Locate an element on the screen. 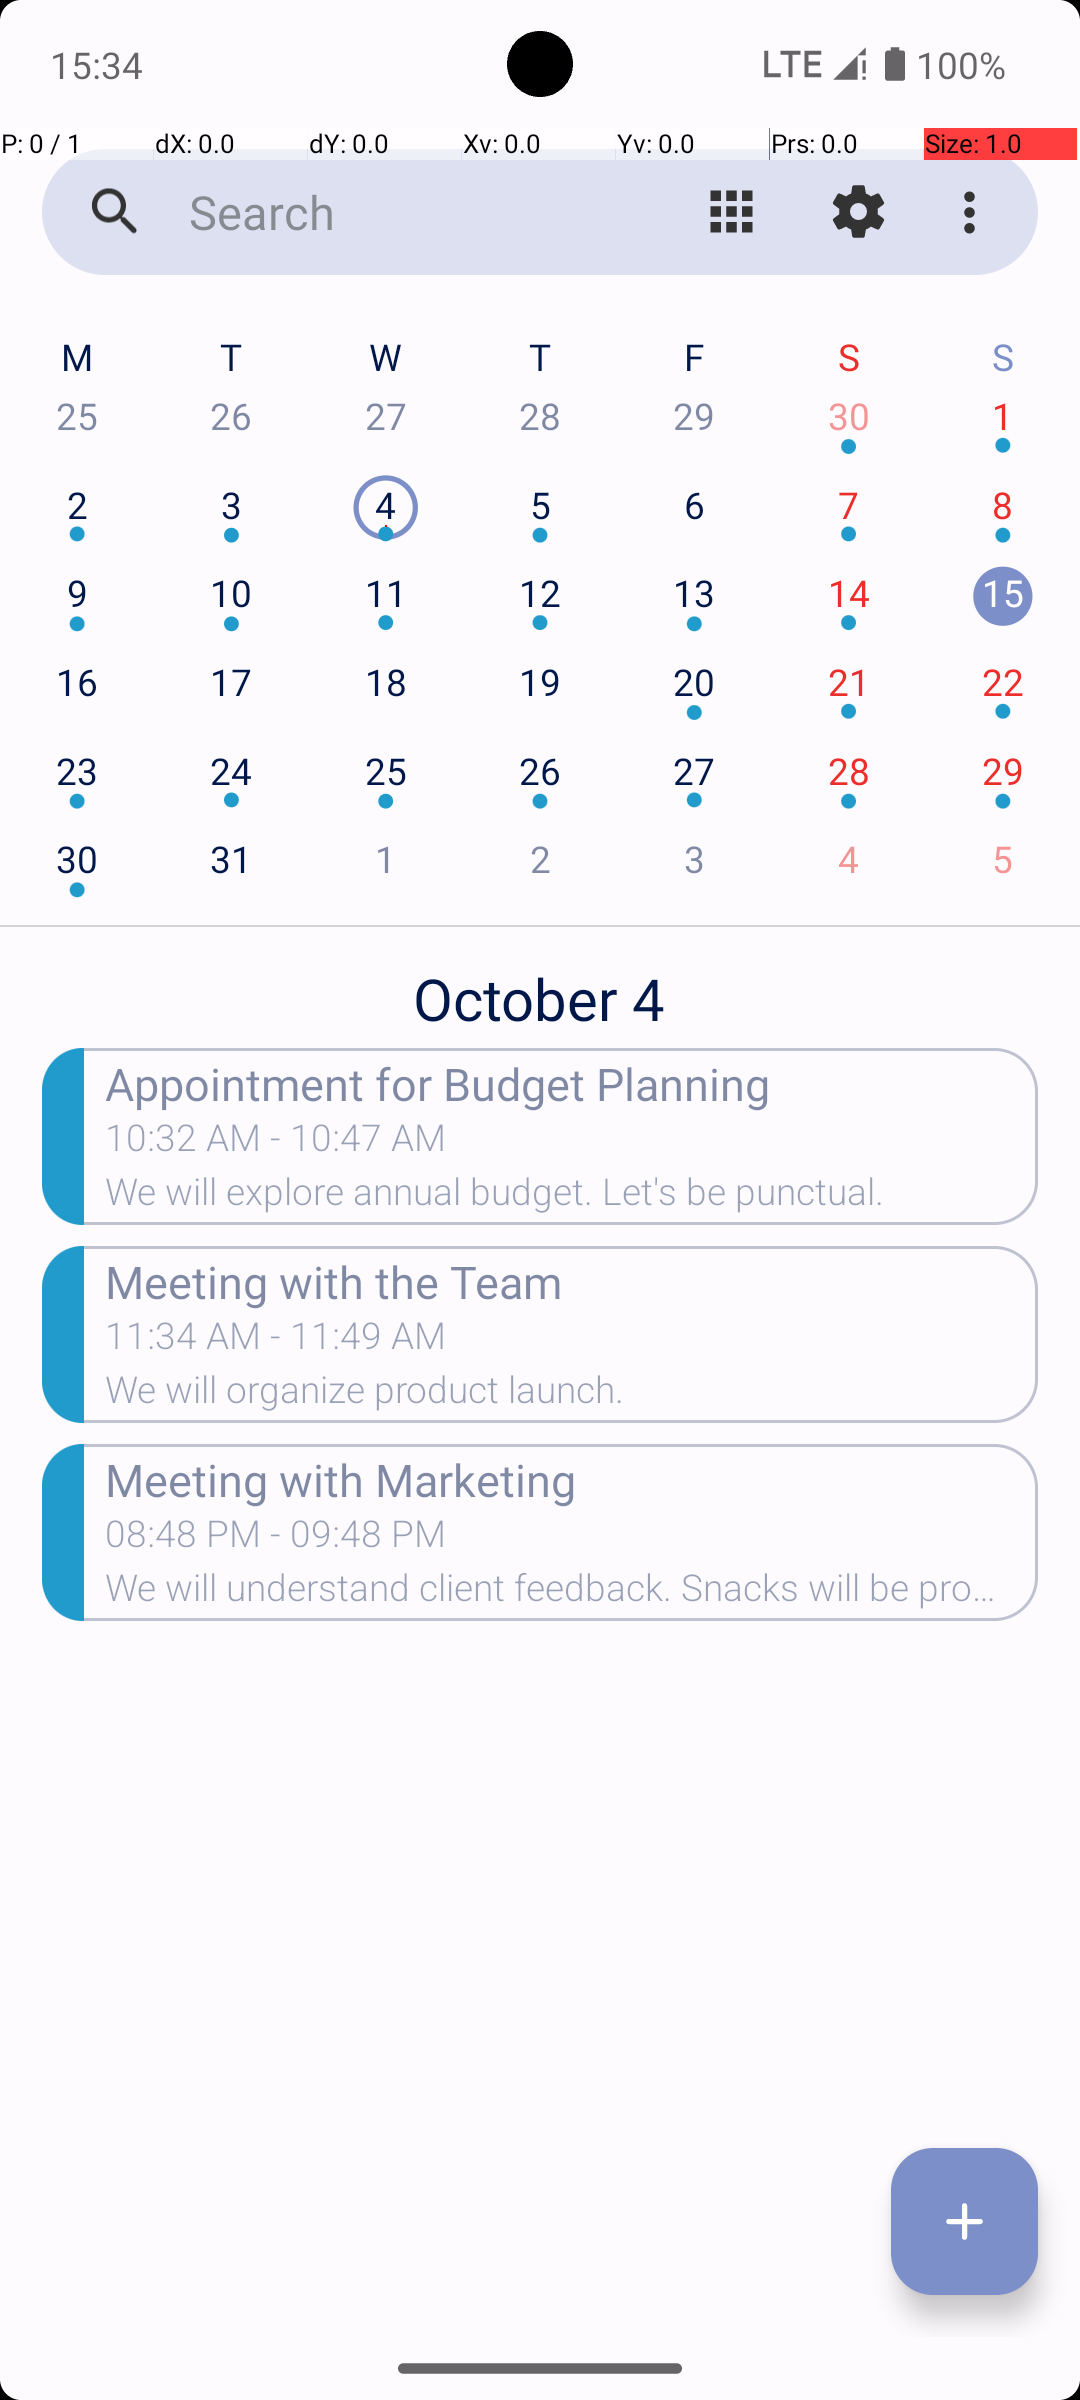  We will organize product launch. is located at coordinates (572, 1396).